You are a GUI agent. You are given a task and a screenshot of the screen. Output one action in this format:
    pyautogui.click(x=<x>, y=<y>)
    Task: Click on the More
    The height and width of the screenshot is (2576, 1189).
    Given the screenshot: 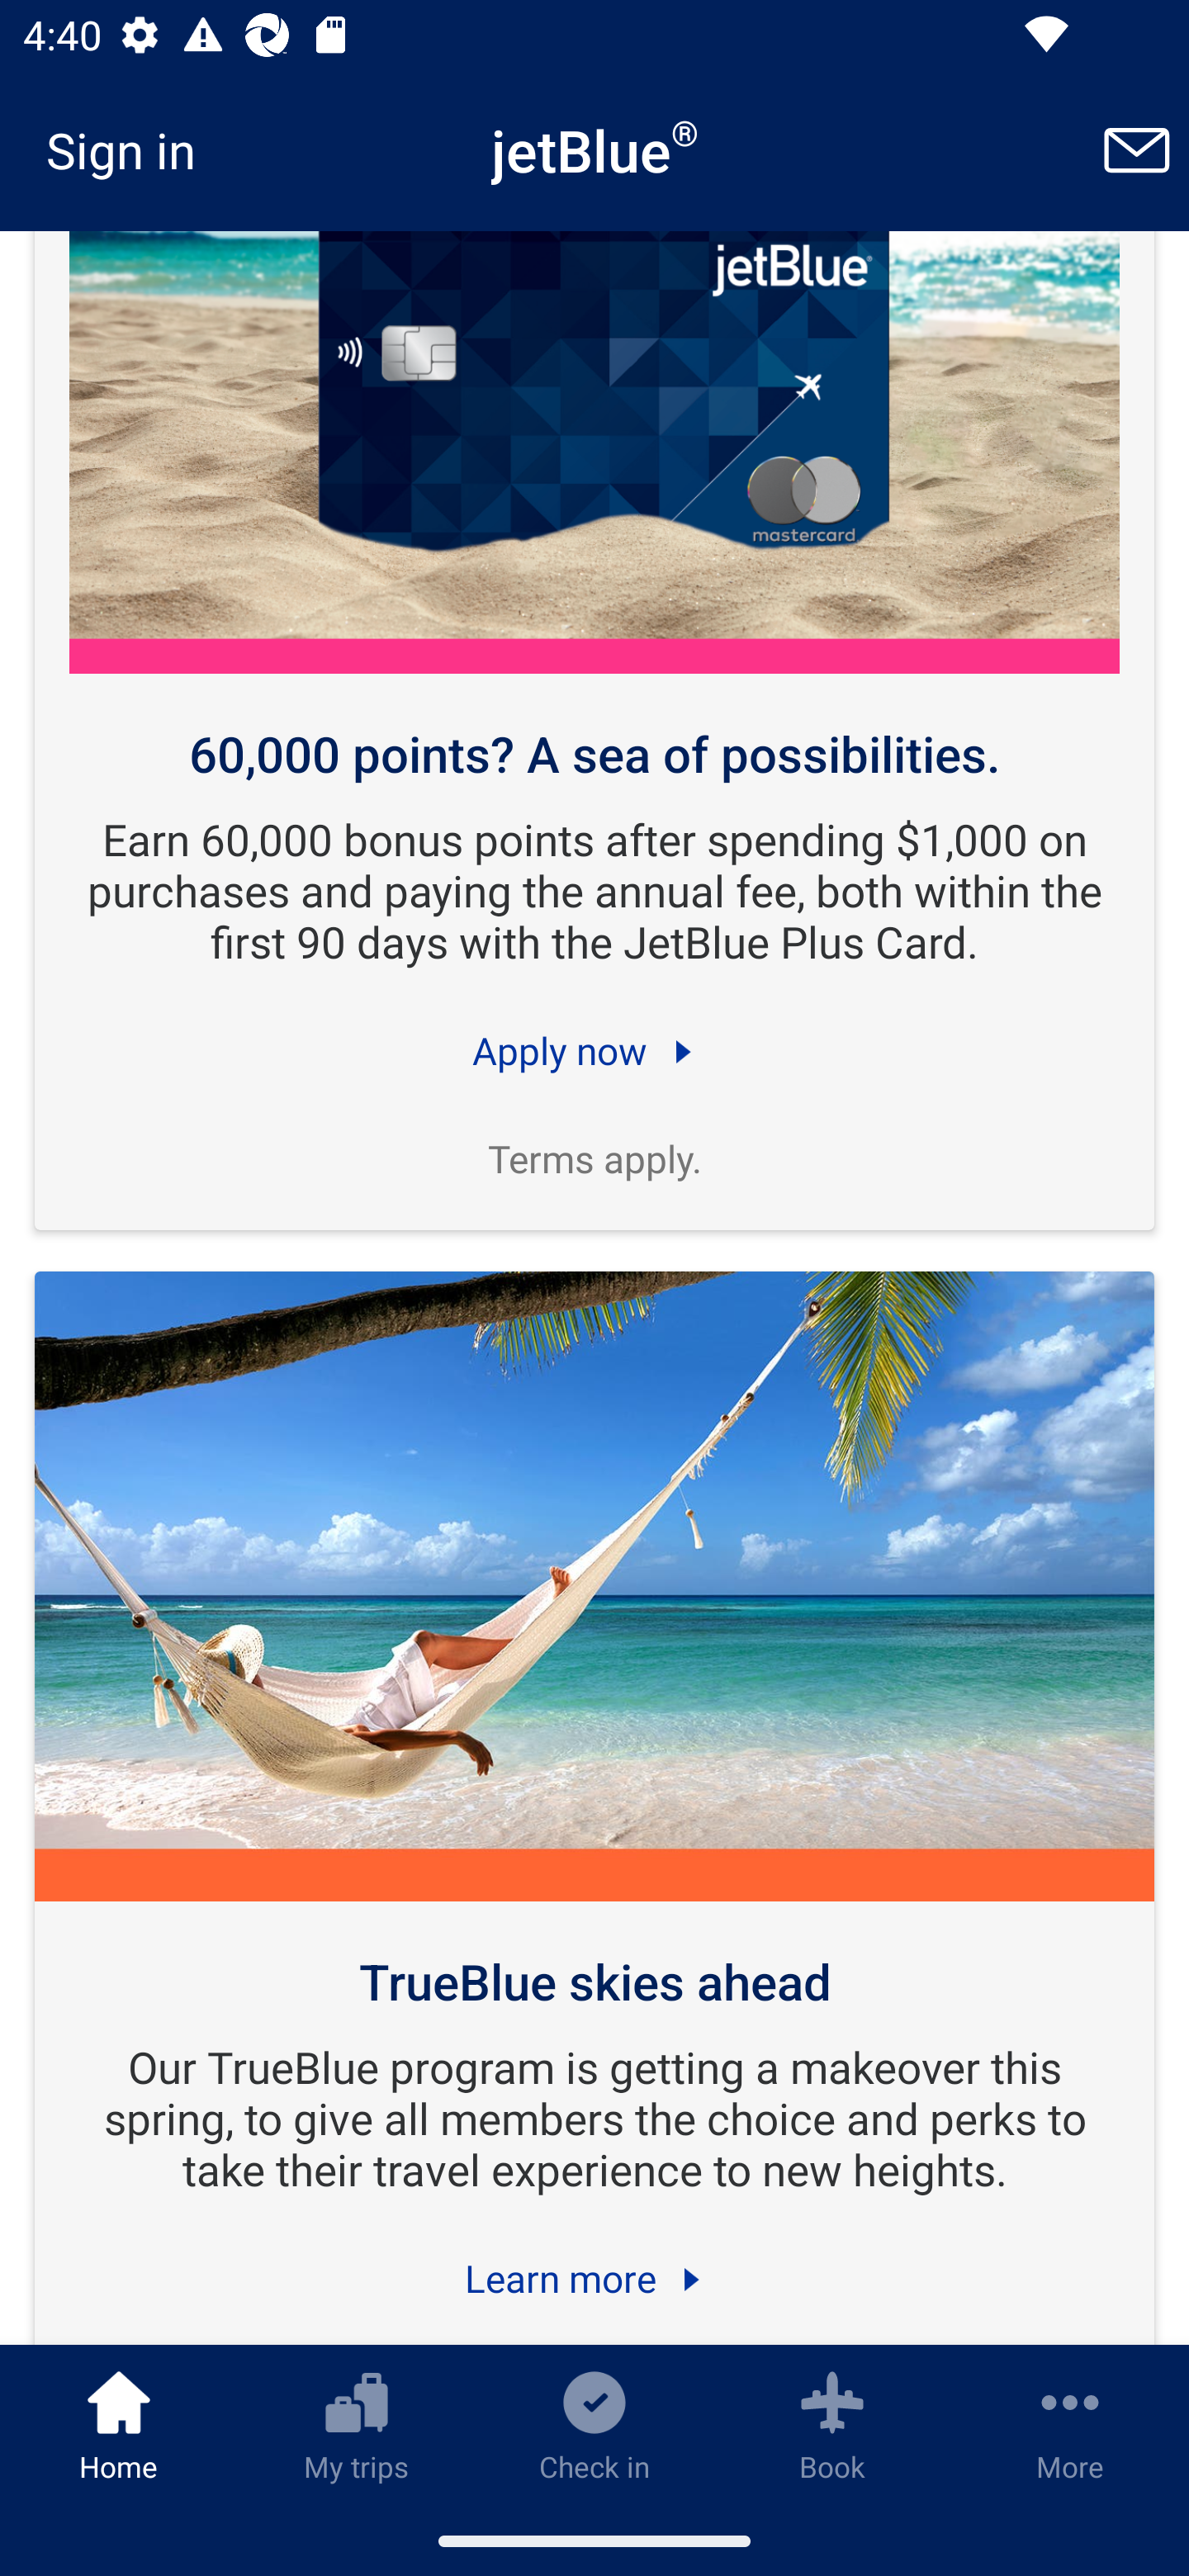 What is the action you would take?
    pyautogui.click(x=1070, y=2425)
    